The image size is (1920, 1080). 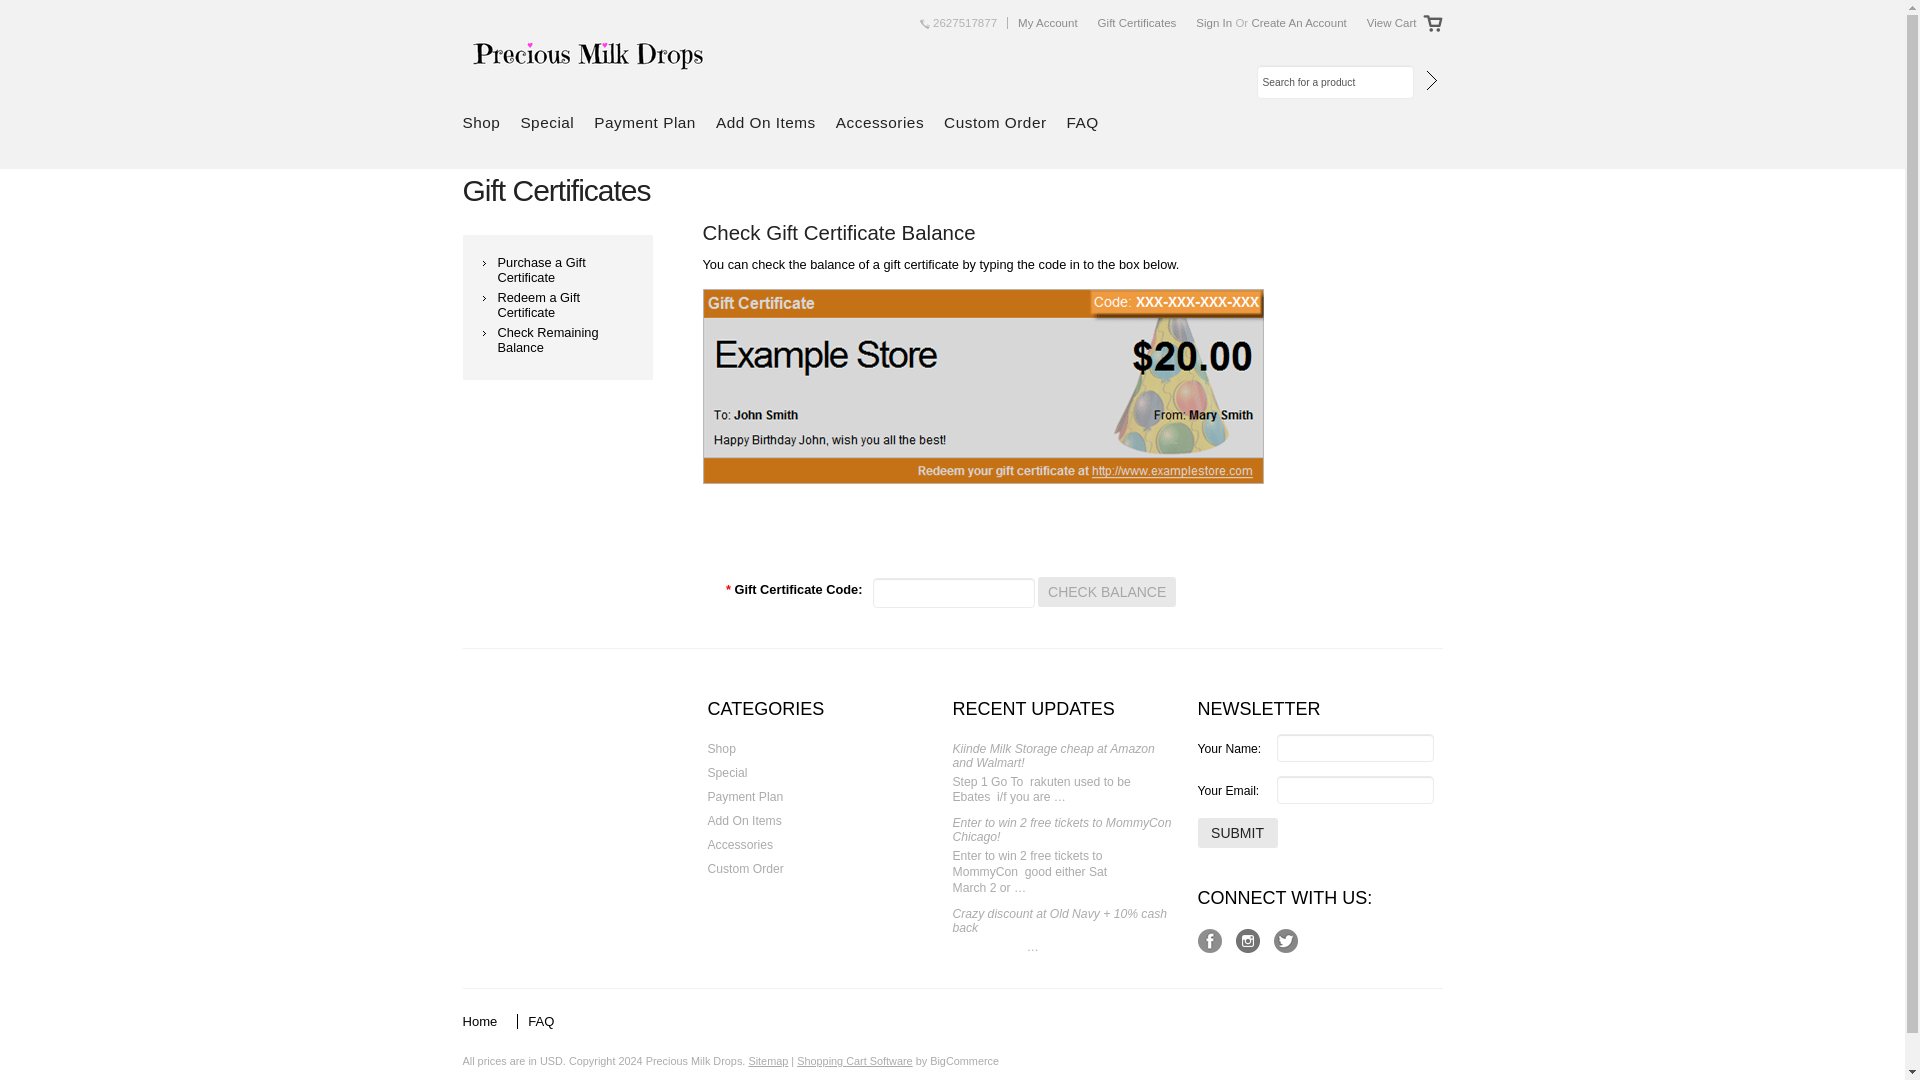 I want to click on Instagram, so click(x=1248, y=940).